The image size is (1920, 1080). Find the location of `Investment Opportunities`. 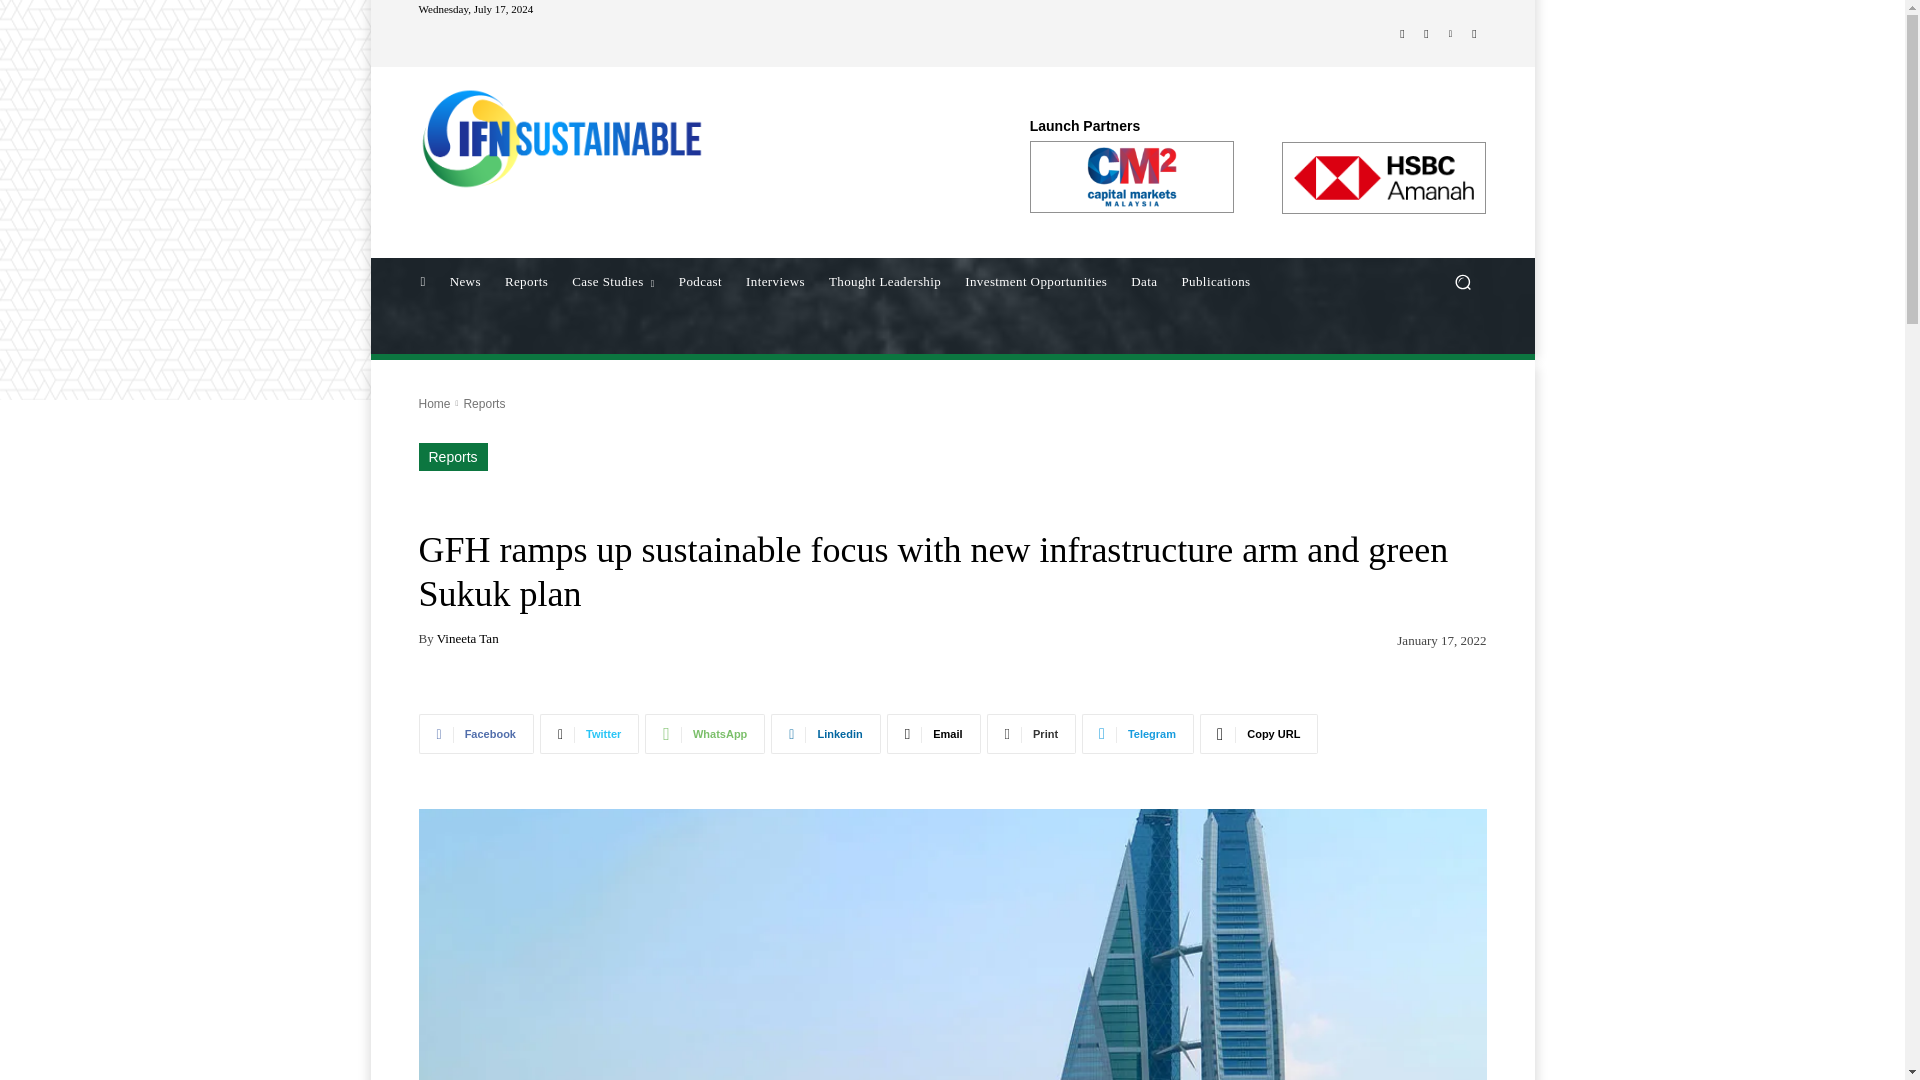

Investment Opportunities is located at coordinates (1036, 282).